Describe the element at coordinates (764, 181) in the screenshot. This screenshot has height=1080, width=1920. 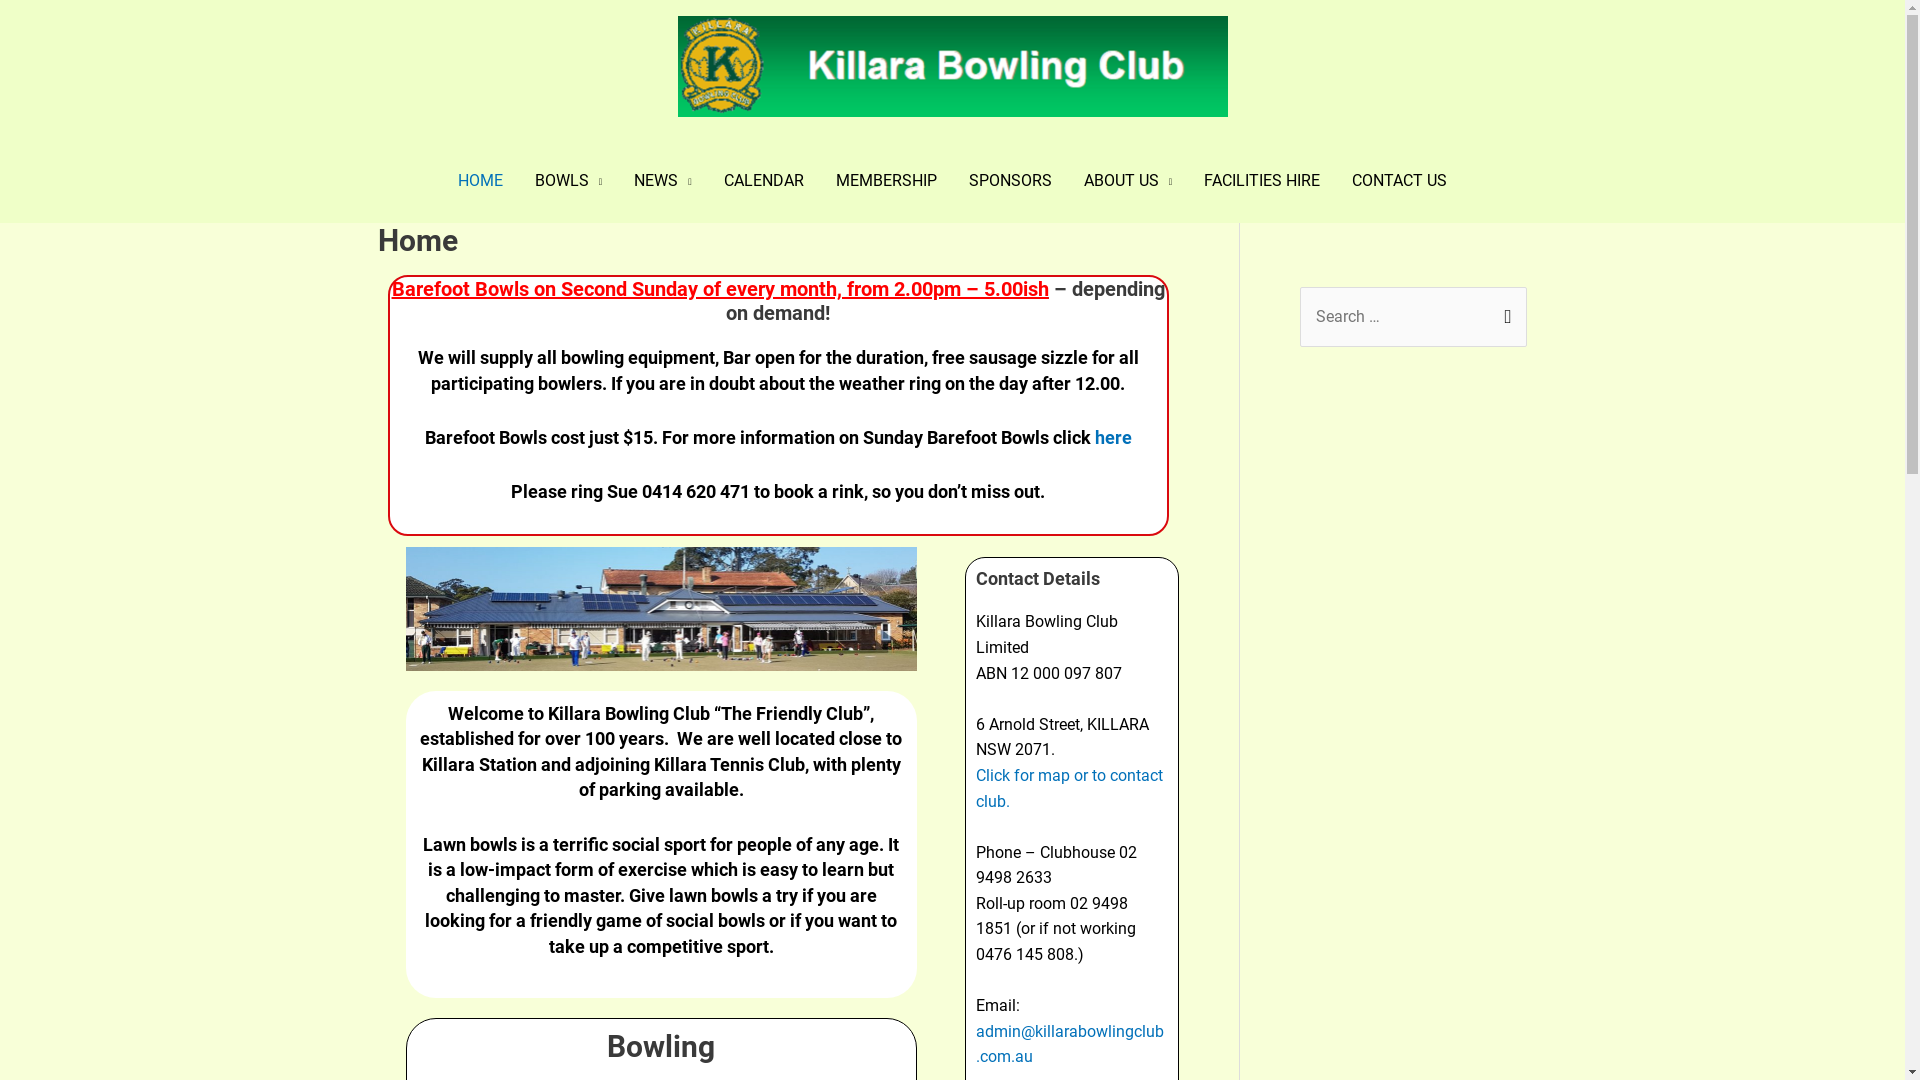
I see `CALENDAR` at that location.